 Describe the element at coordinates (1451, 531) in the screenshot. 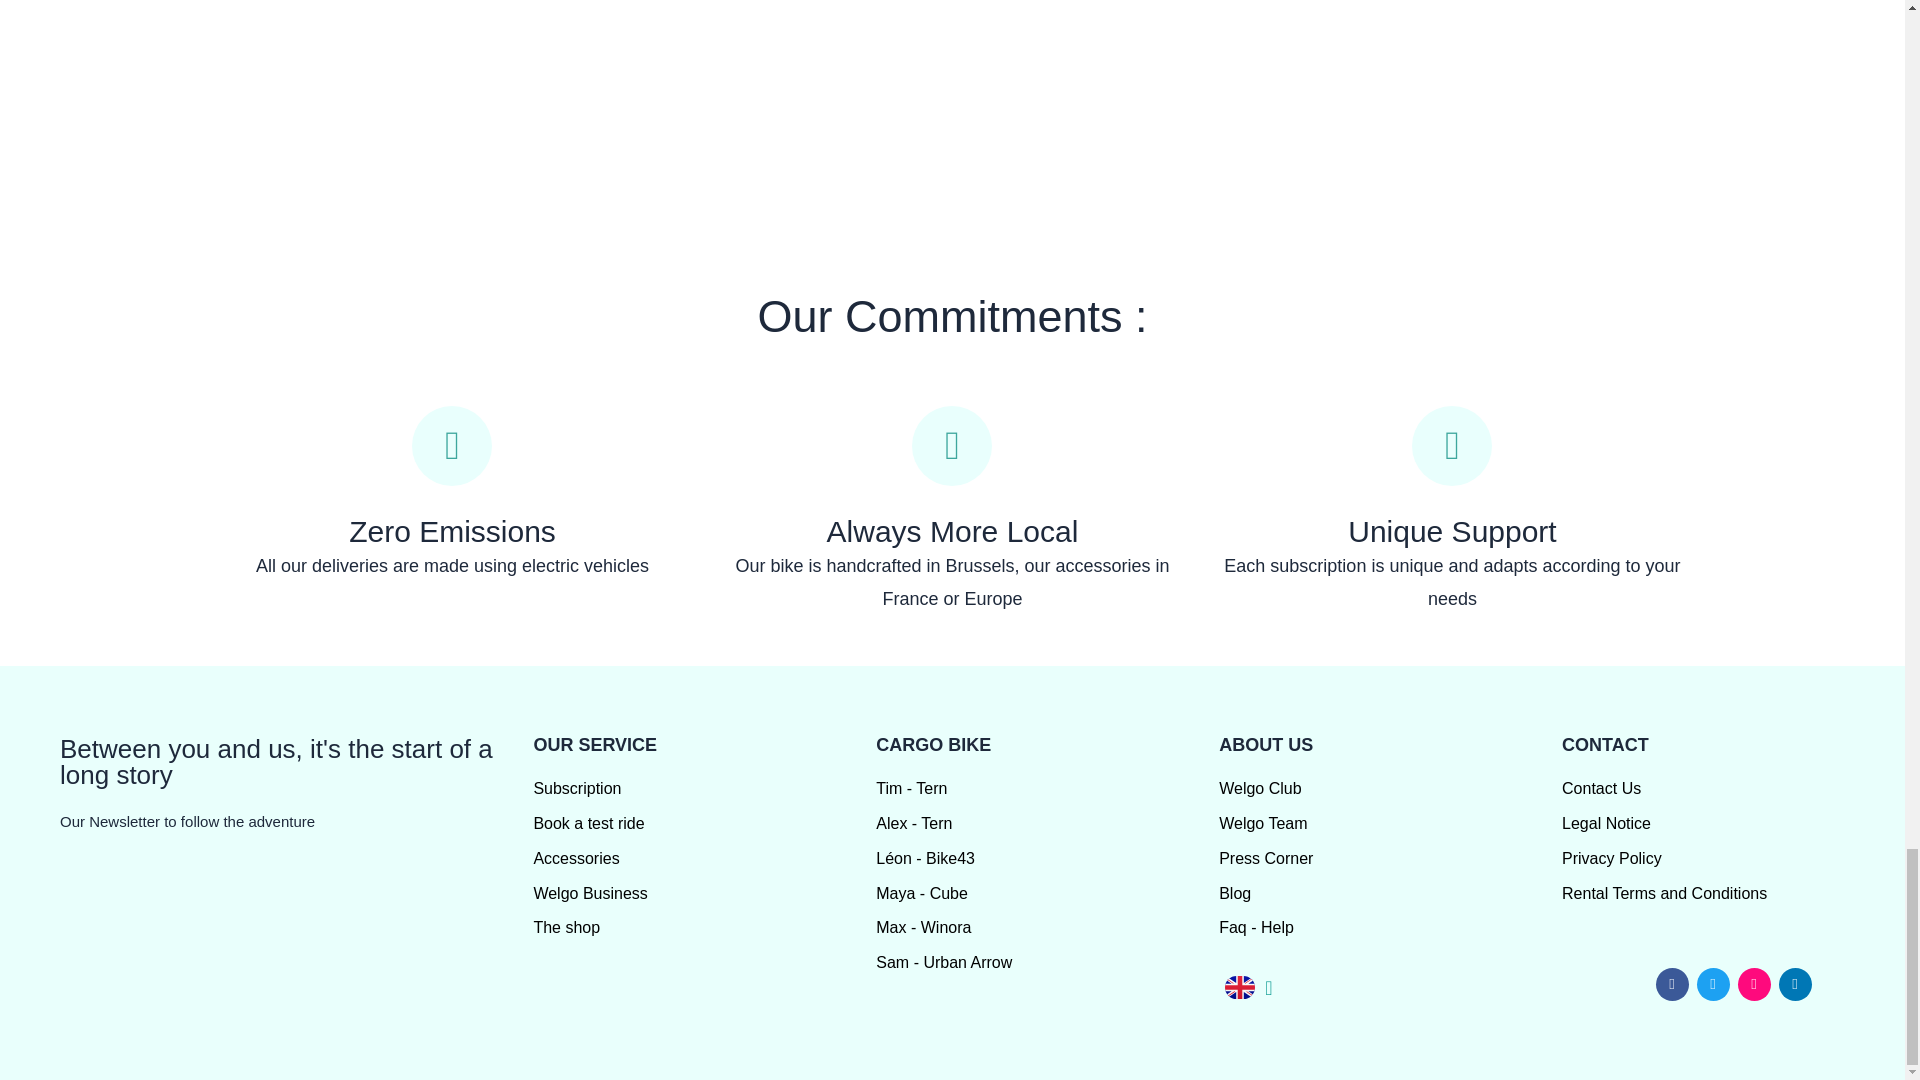

I see `Unique Support` at that location.